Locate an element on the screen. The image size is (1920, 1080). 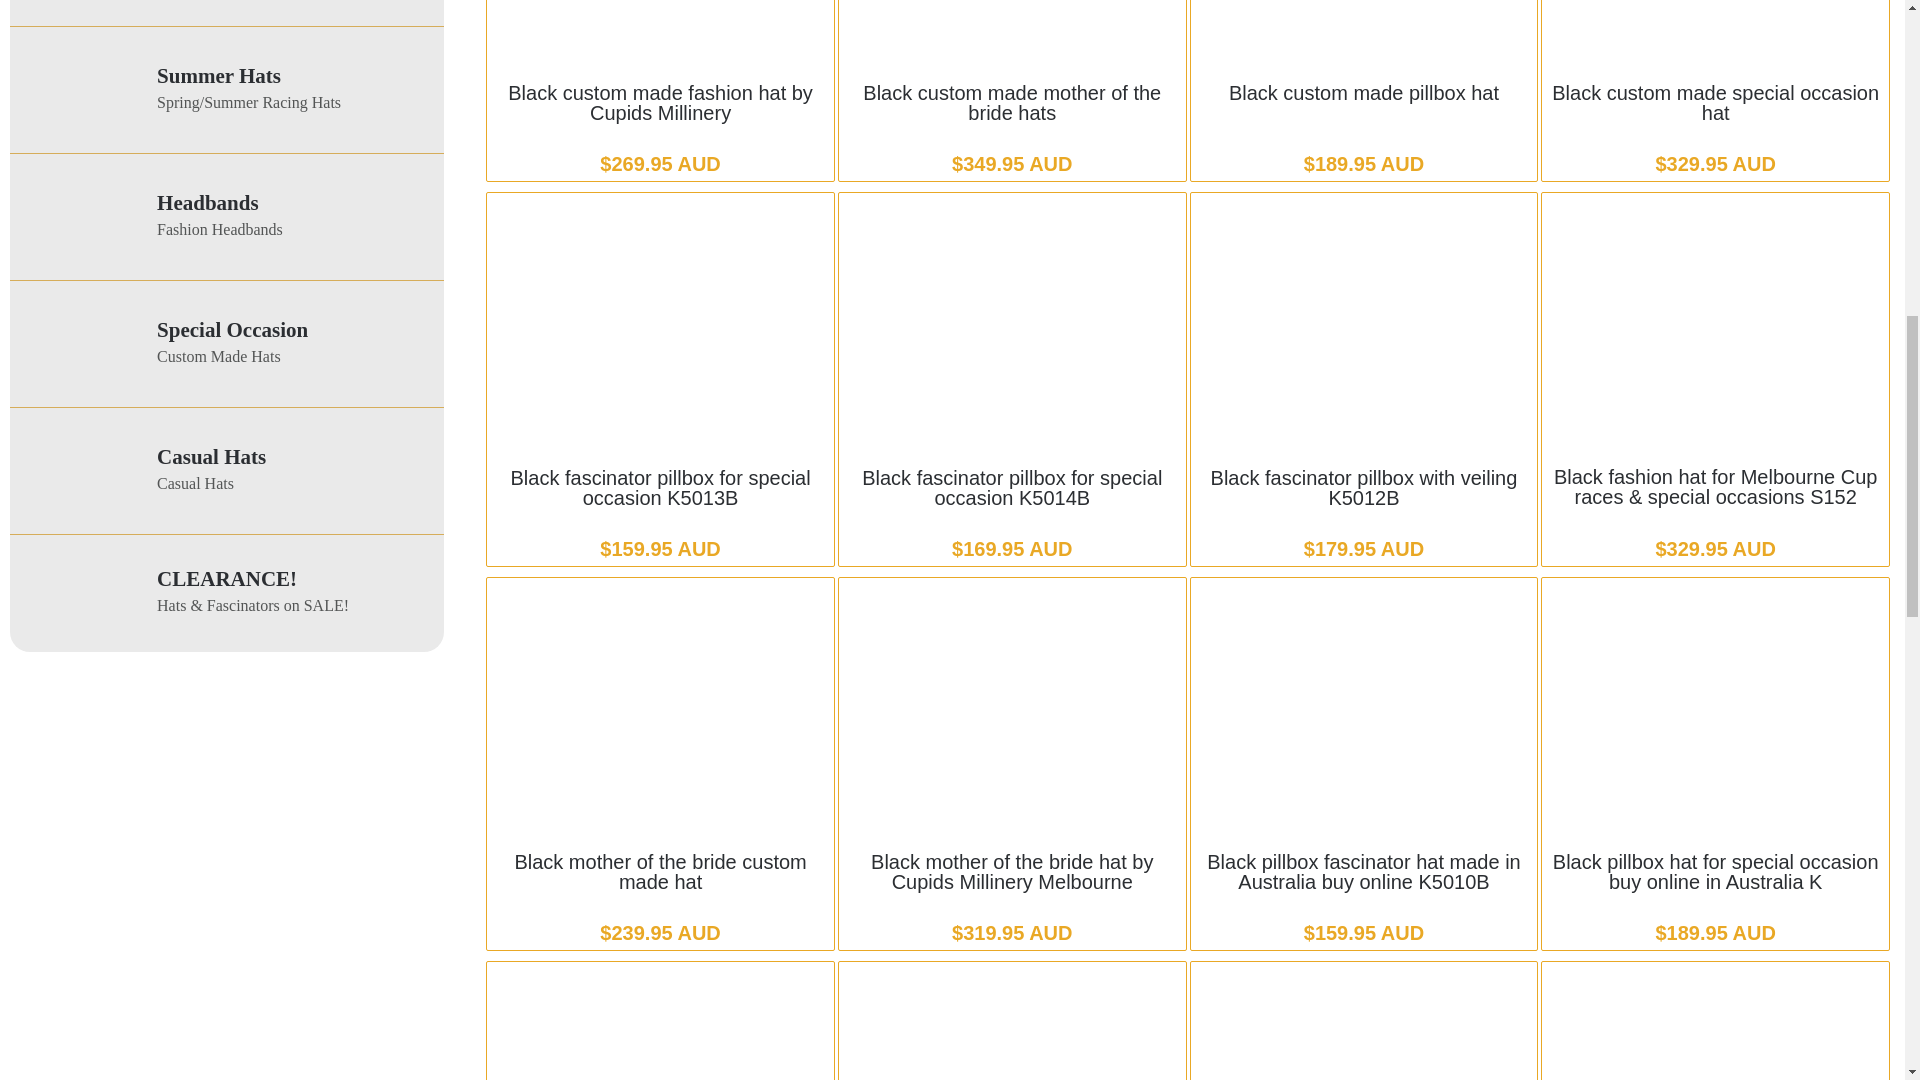
Headbands is located at coordinates (208, 202).